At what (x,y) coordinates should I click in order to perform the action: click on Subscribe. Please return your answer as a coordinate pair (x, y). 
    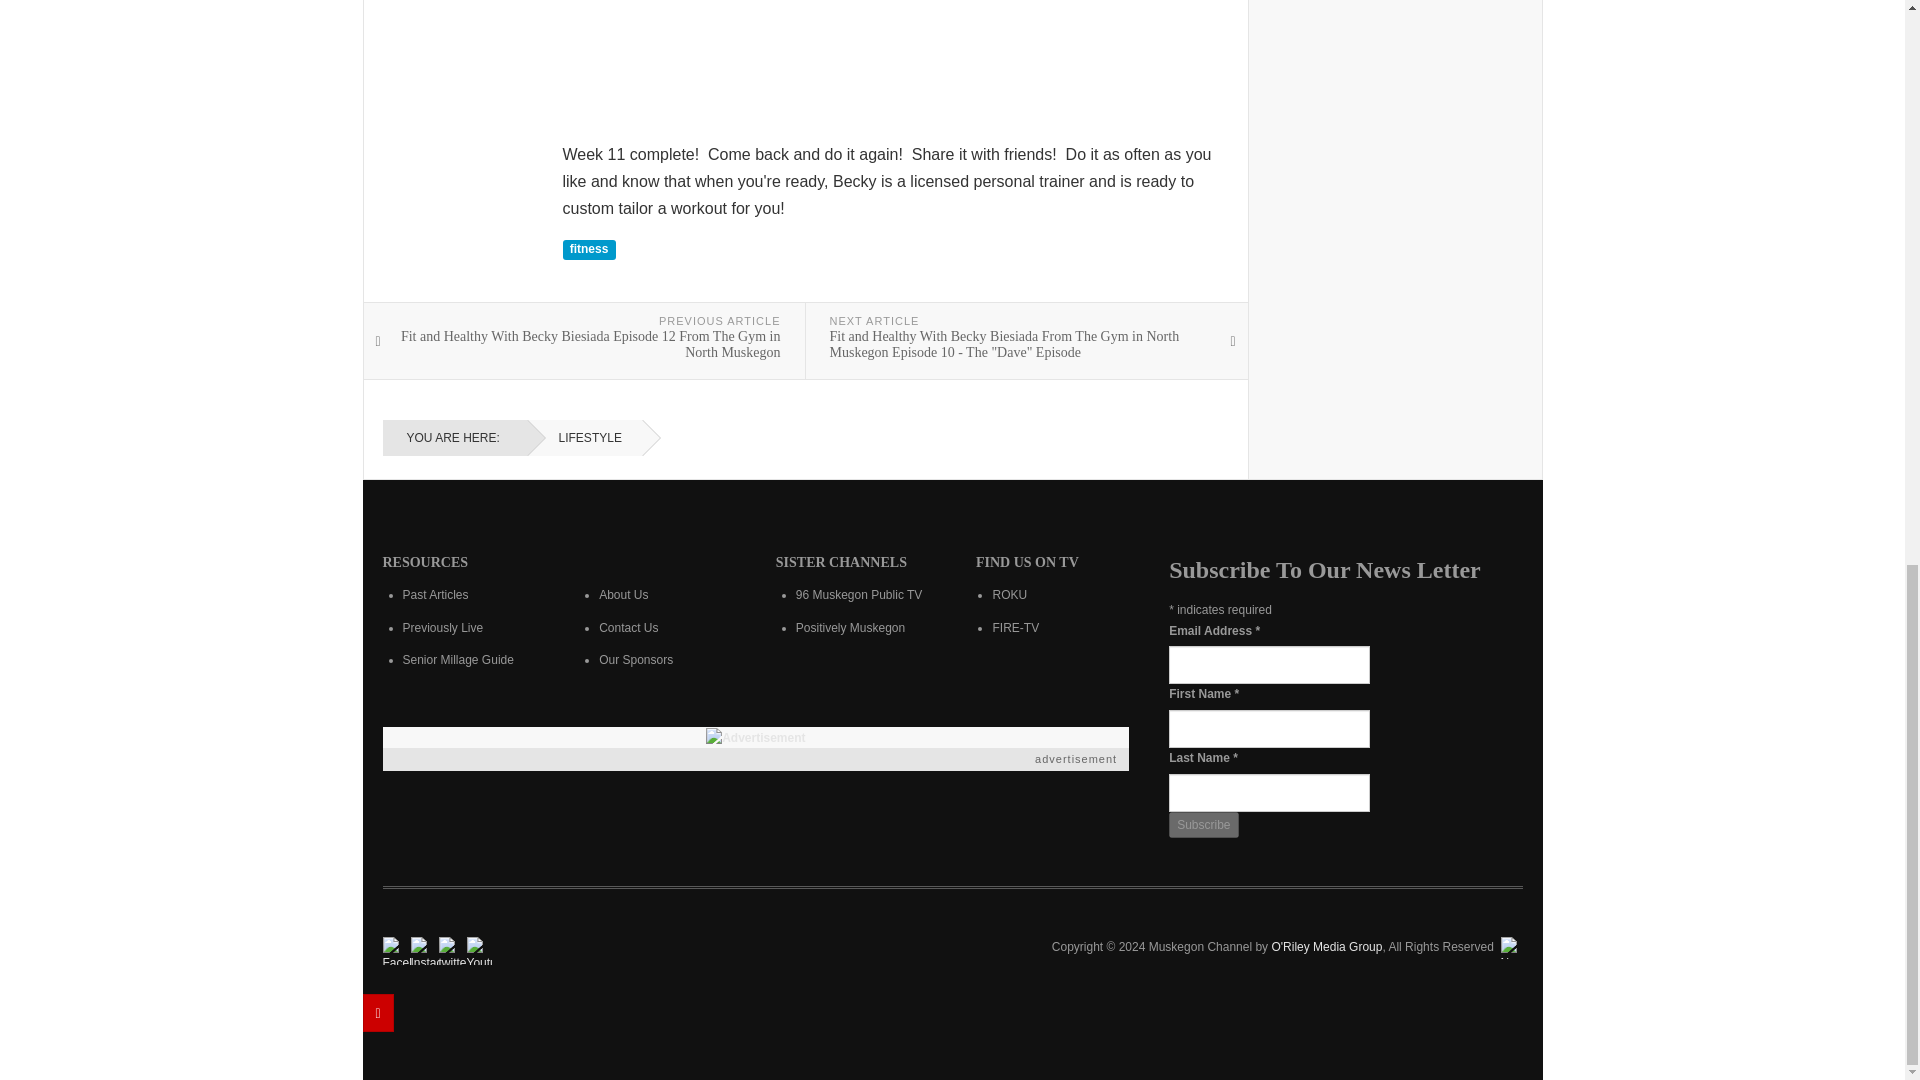
    Looking at the image, I should click on (1204, 826).